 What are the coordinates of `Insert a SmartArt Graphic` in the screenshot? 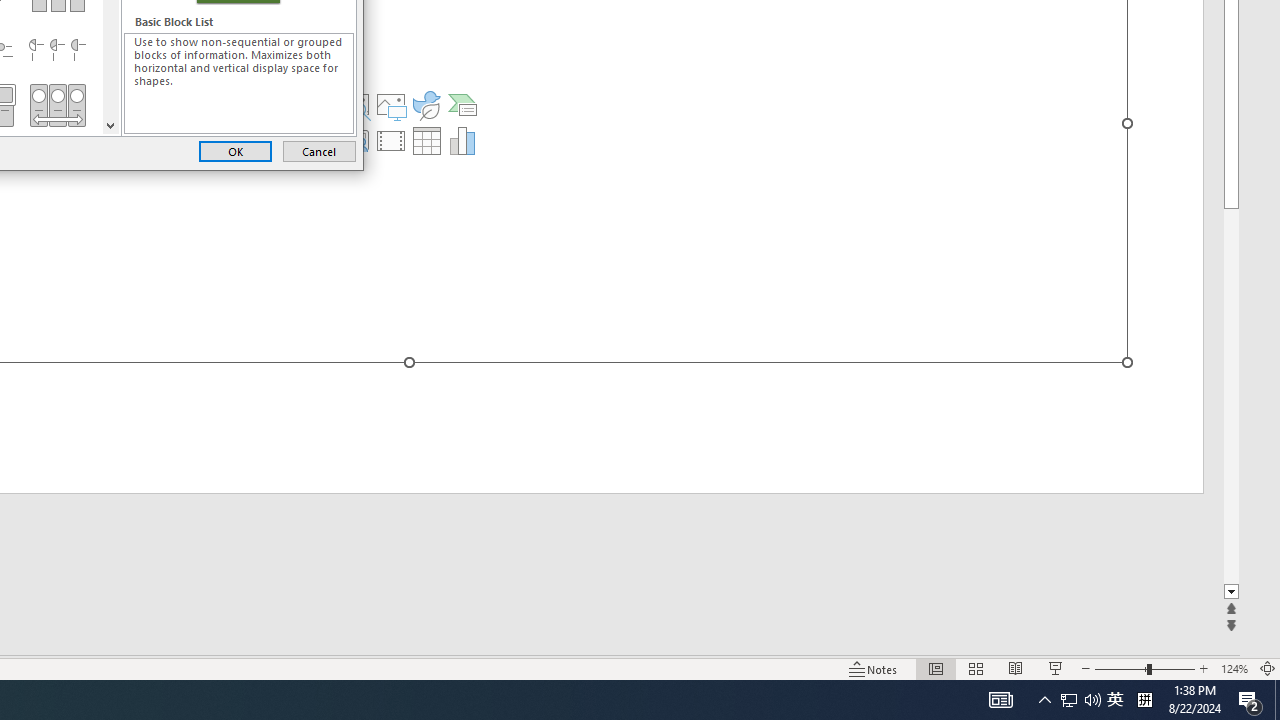 It's located at (462, 104).